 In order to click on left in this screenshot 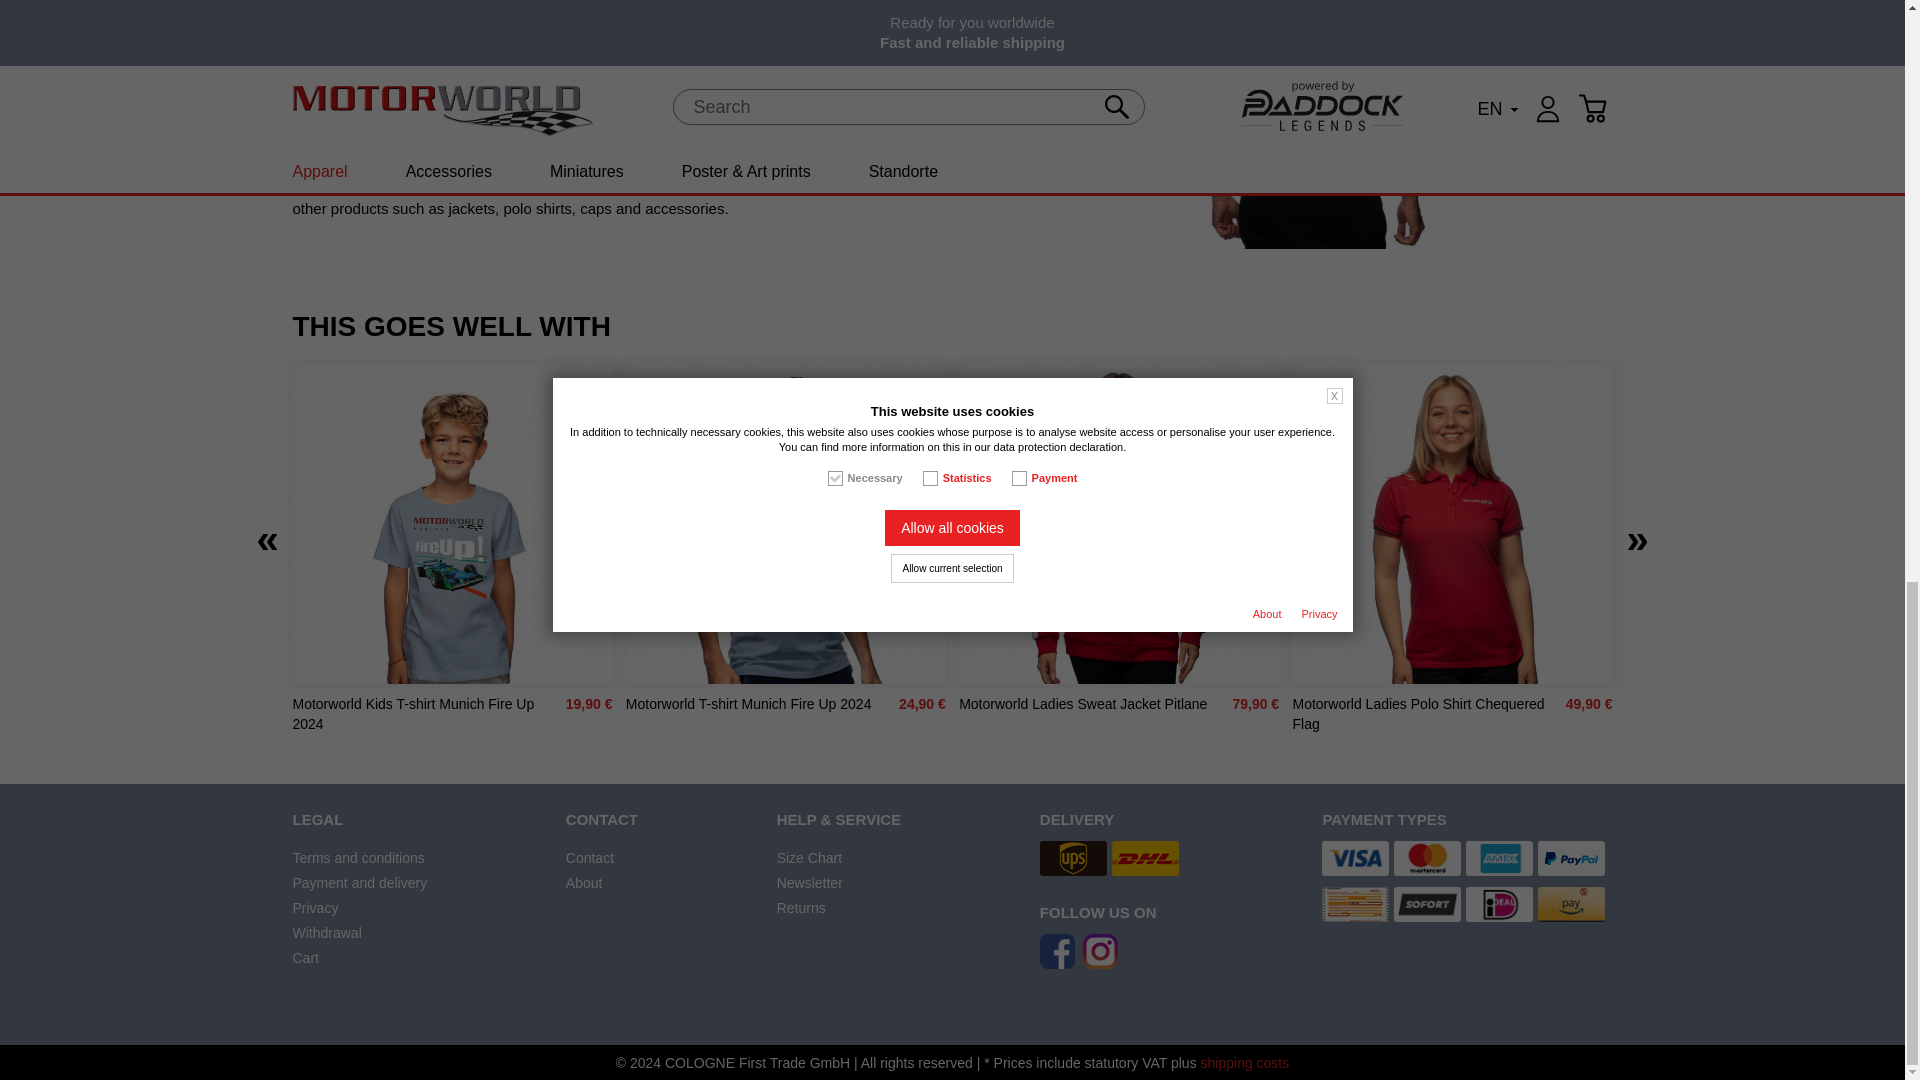, I will do `click(266, 538)`.